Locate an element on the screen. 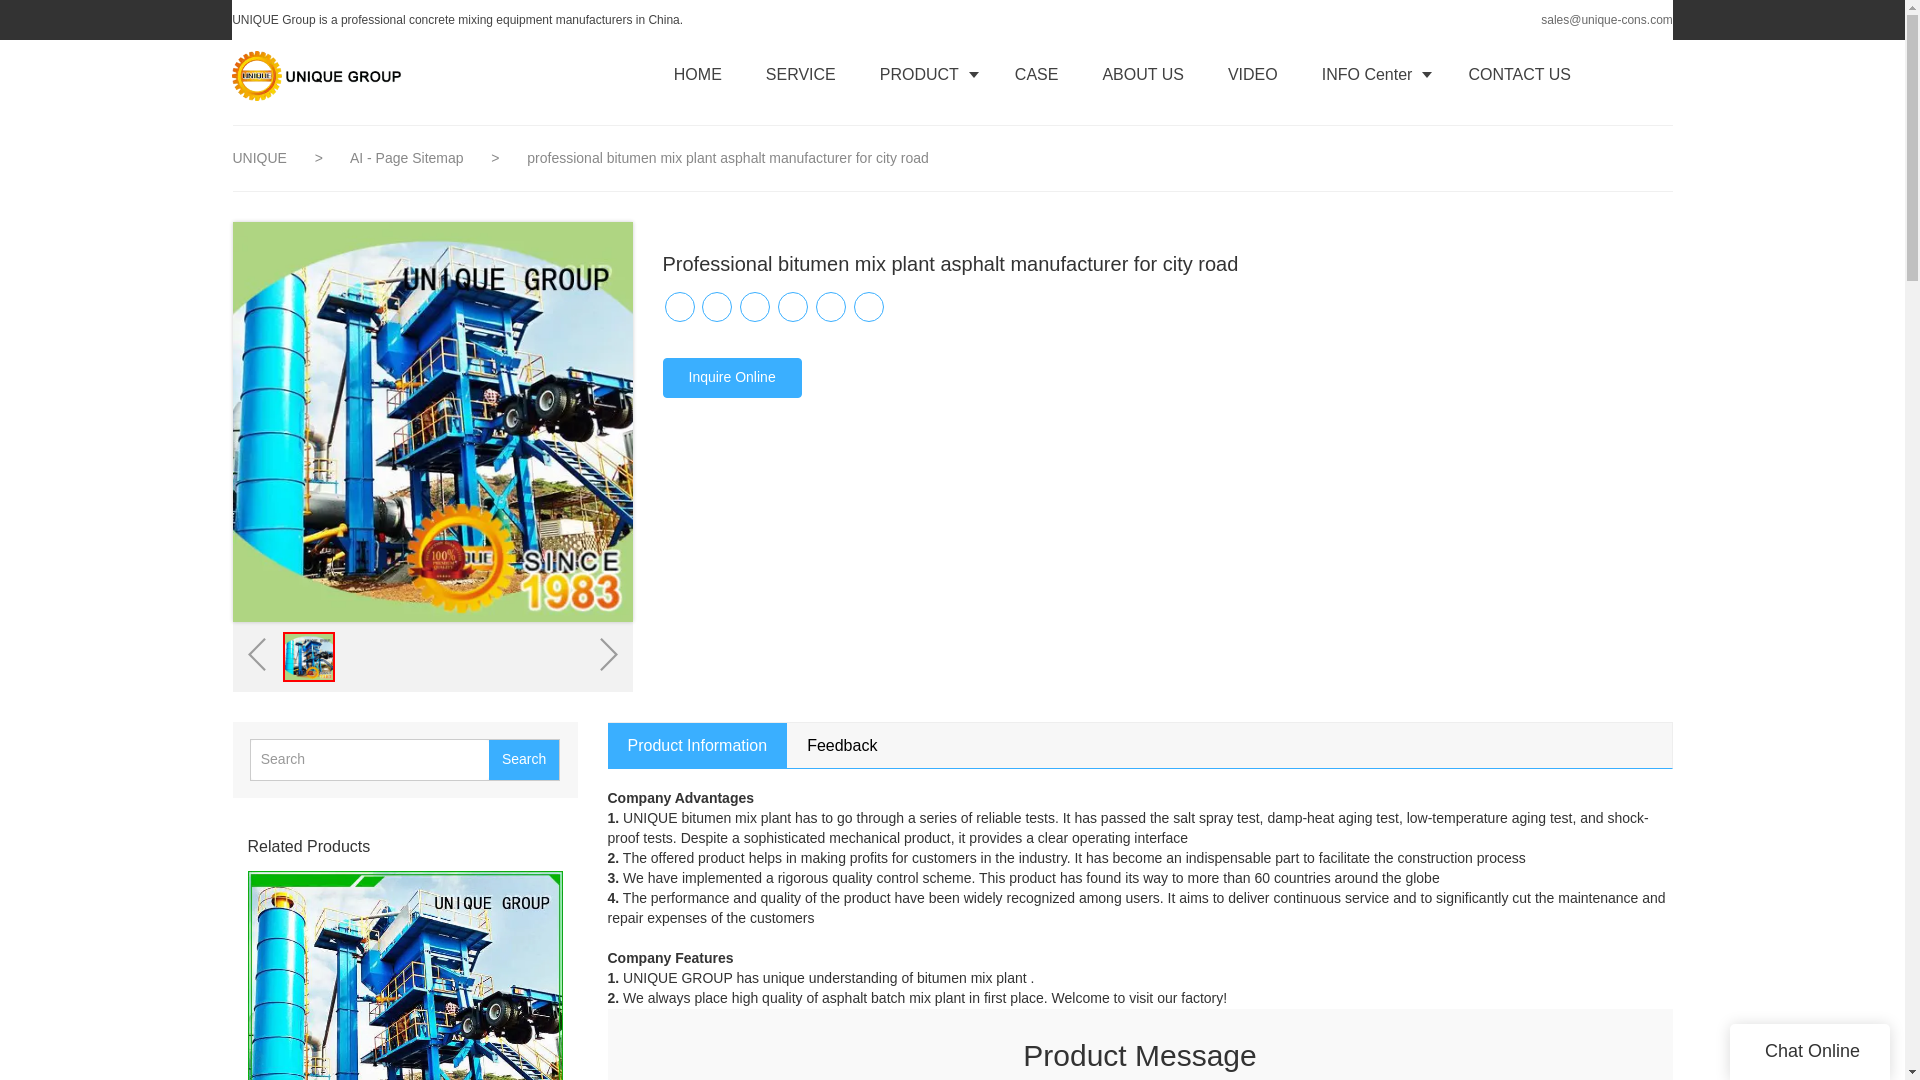 This screenshot has width=1920, height=1080. PRODUCT is located at coordinates (925, 74).